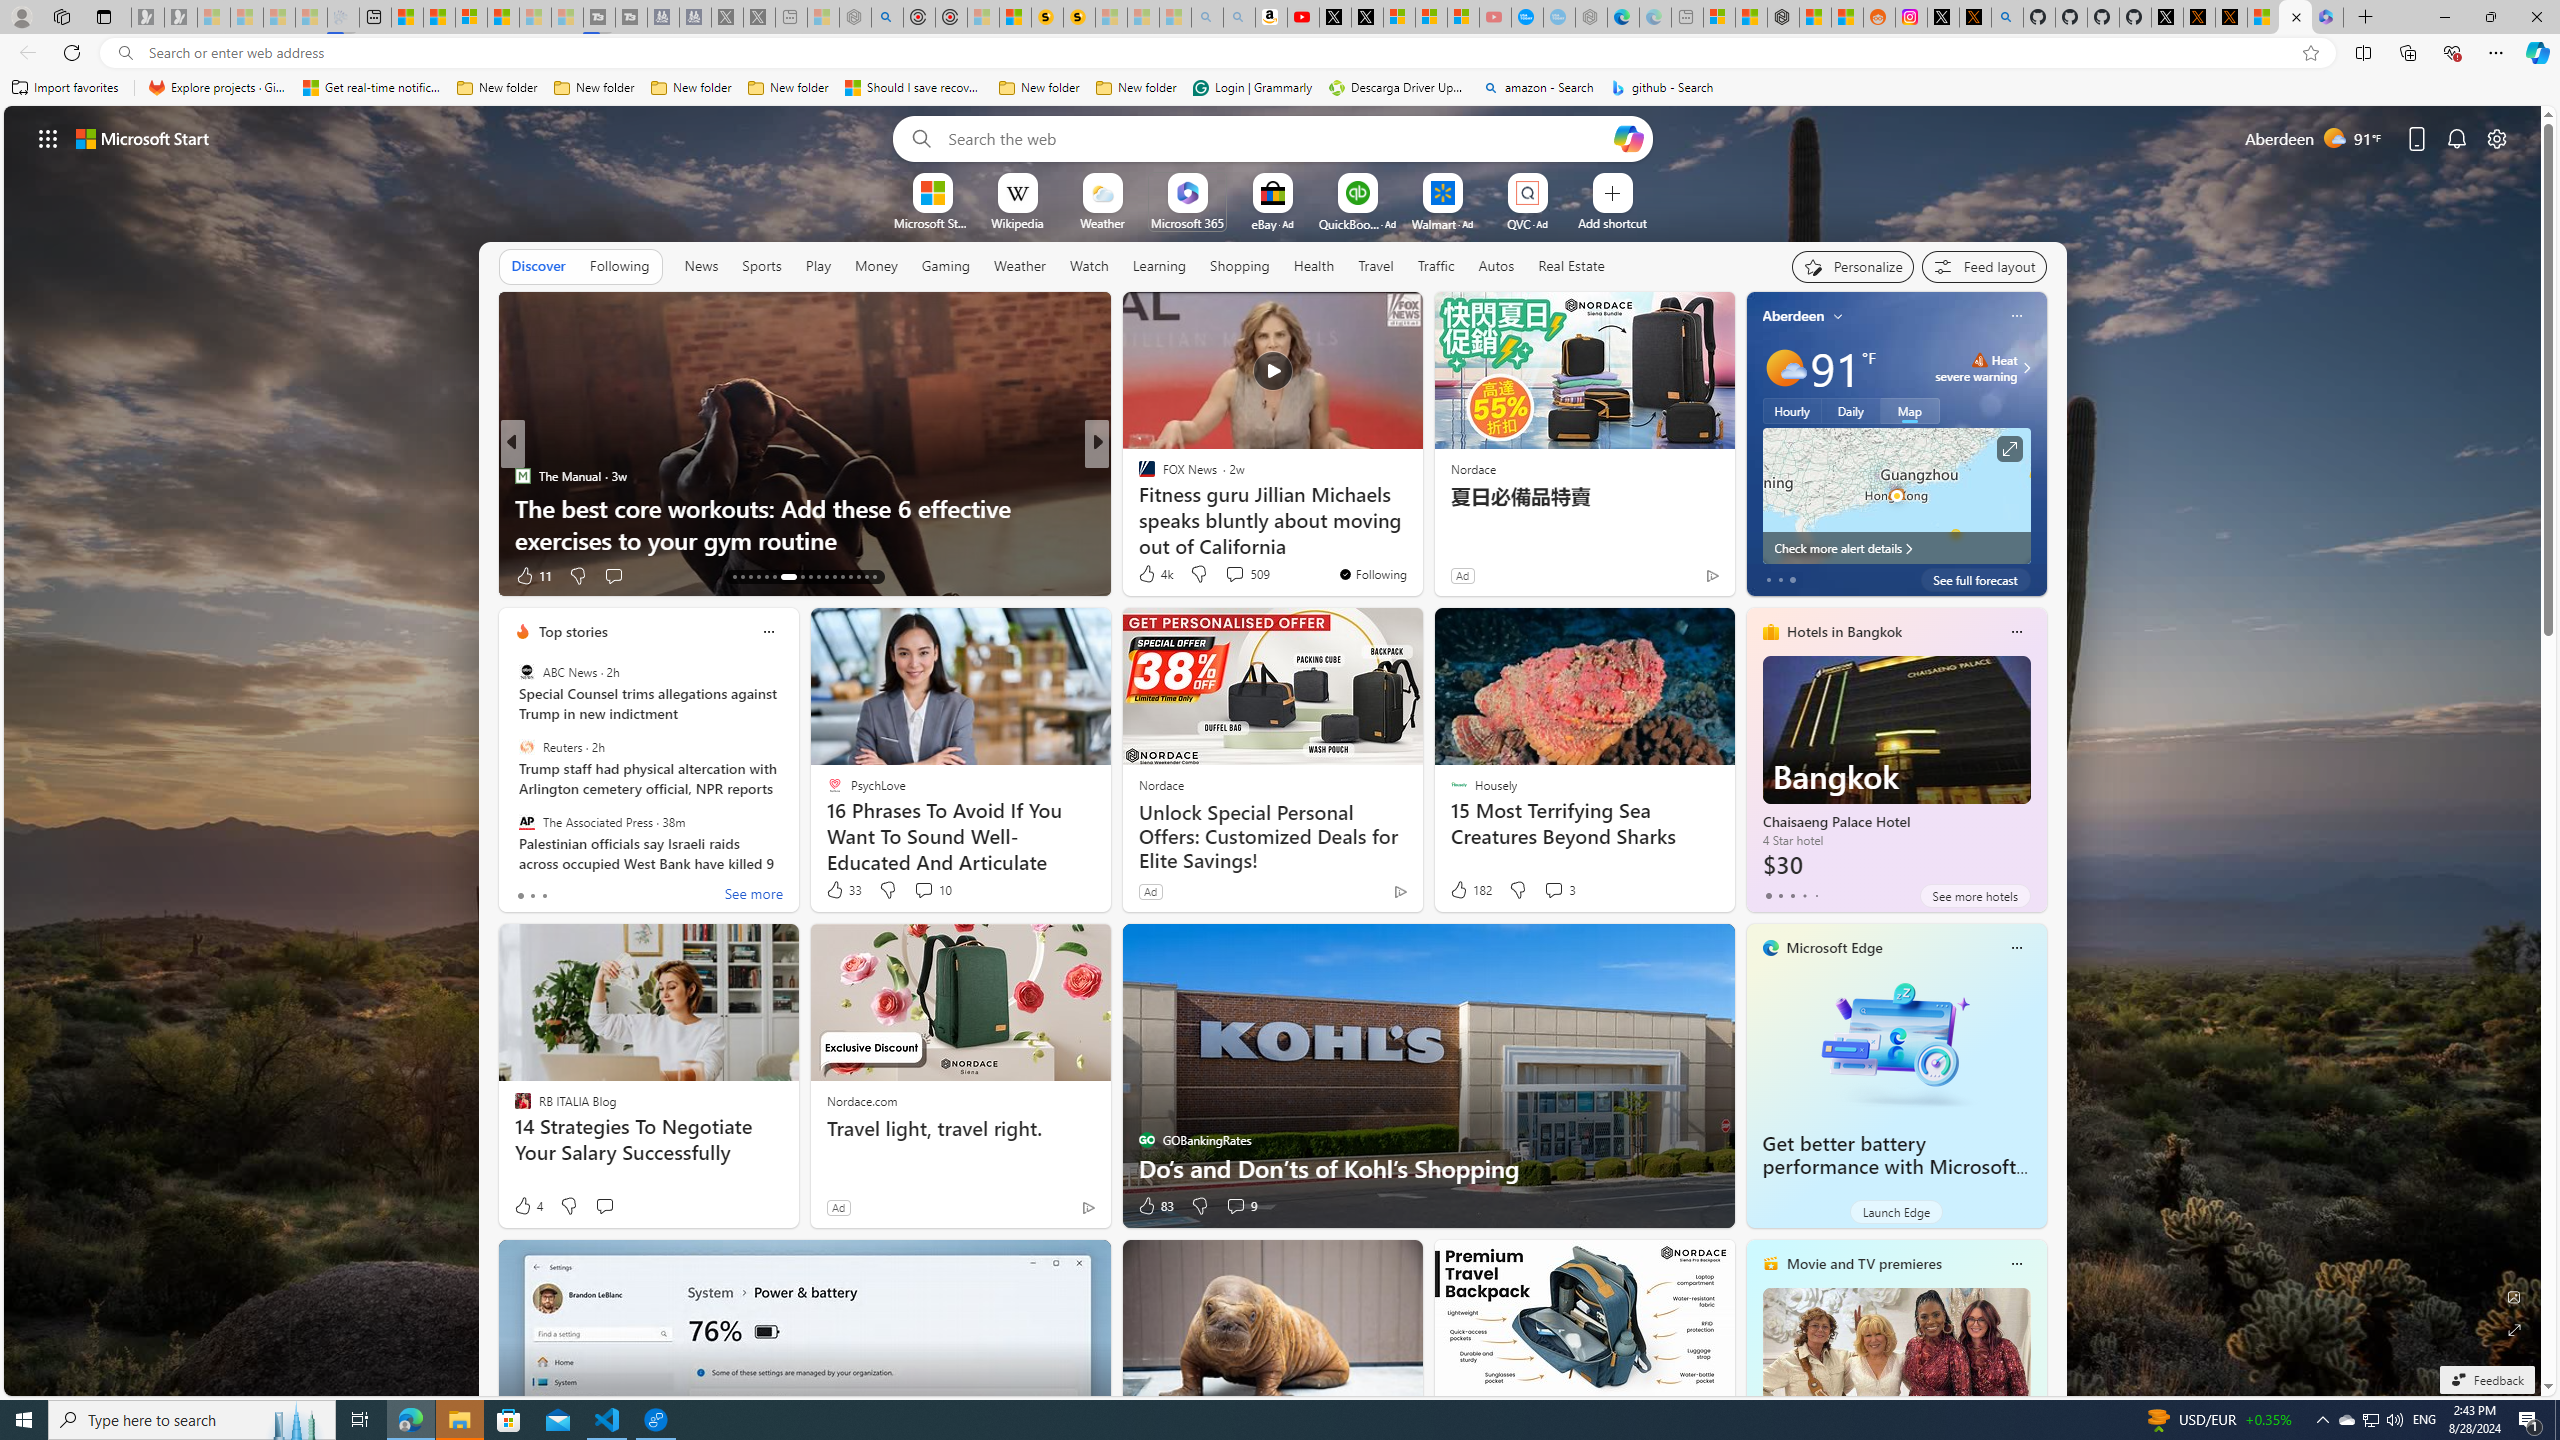 The width and height of the screenshot is (2560, 1440). What do you see at coordinates (946, 266) in the screenshot?
I see `Gaming` at bounding box center [946, 266].